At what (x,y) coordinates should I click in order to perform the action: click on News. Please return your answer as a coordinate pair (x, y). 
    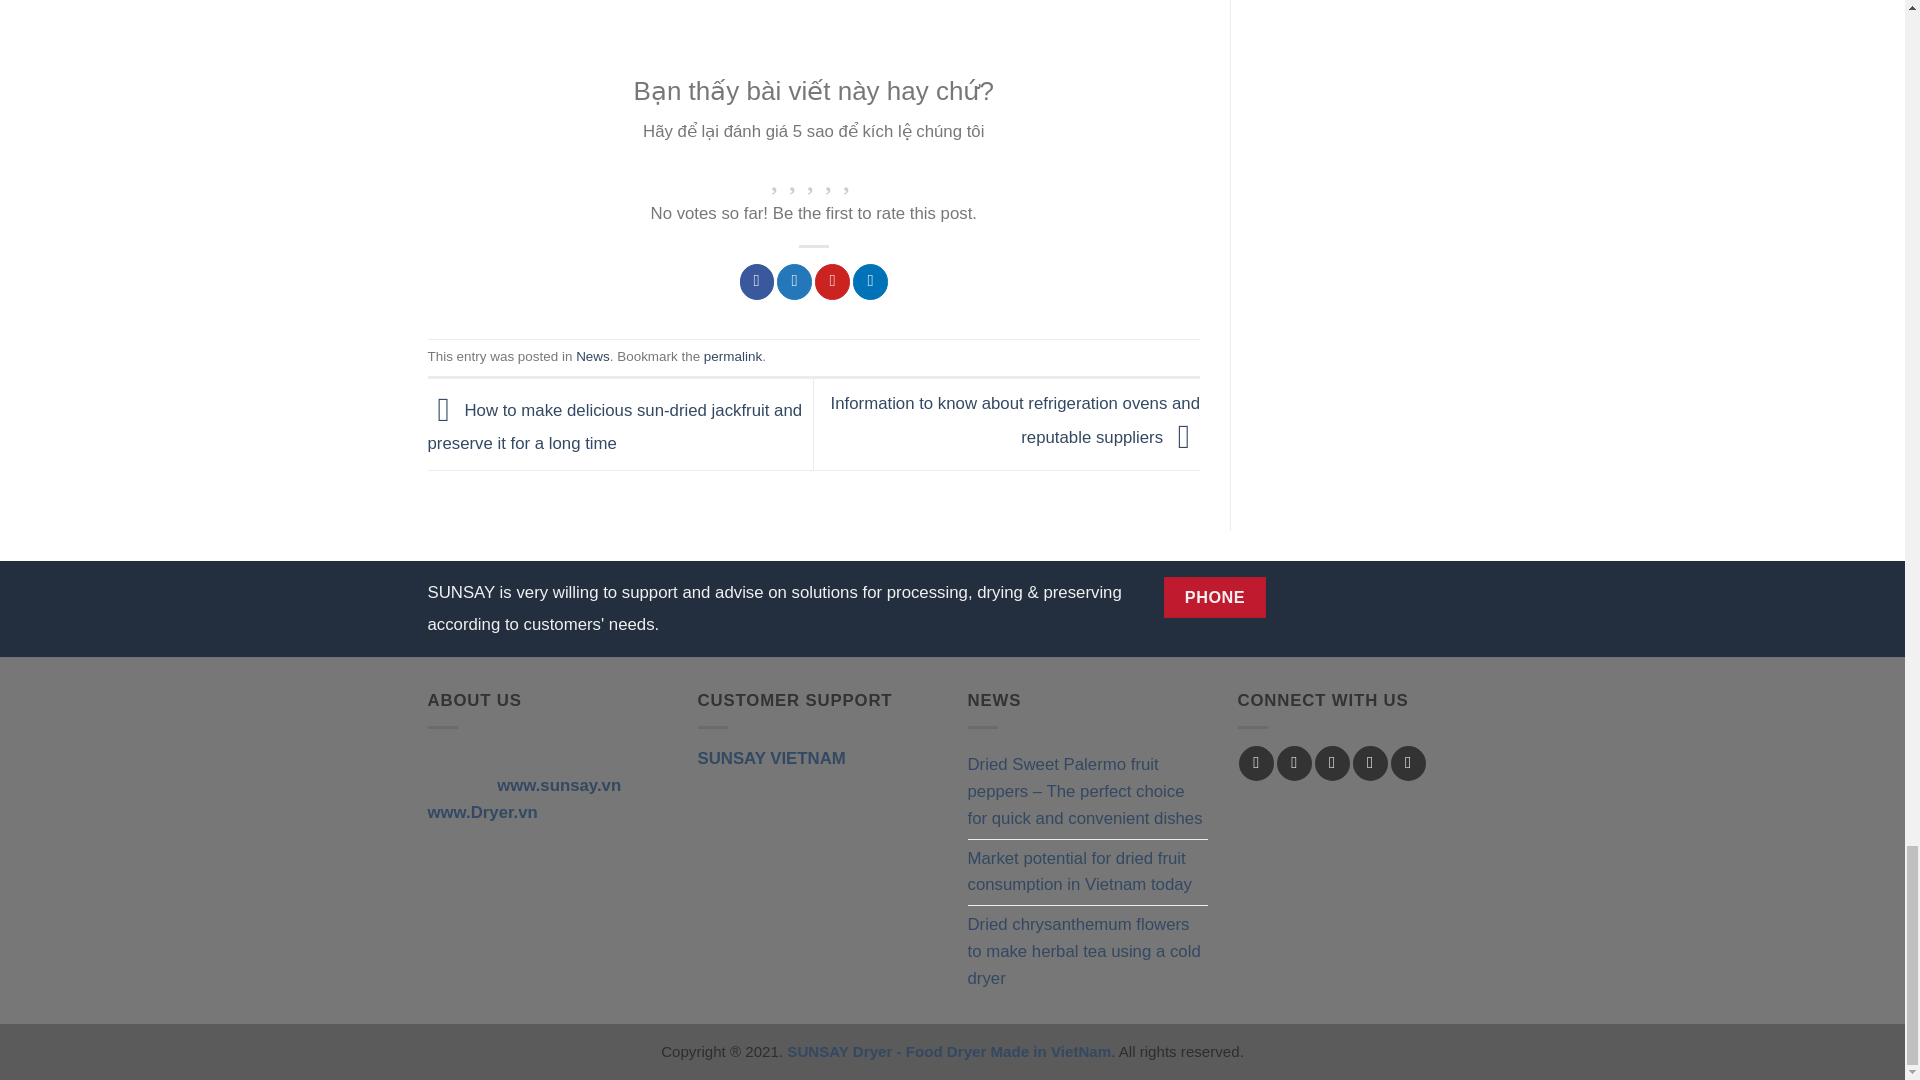
    Looking at the image, I should click on (593, 356).